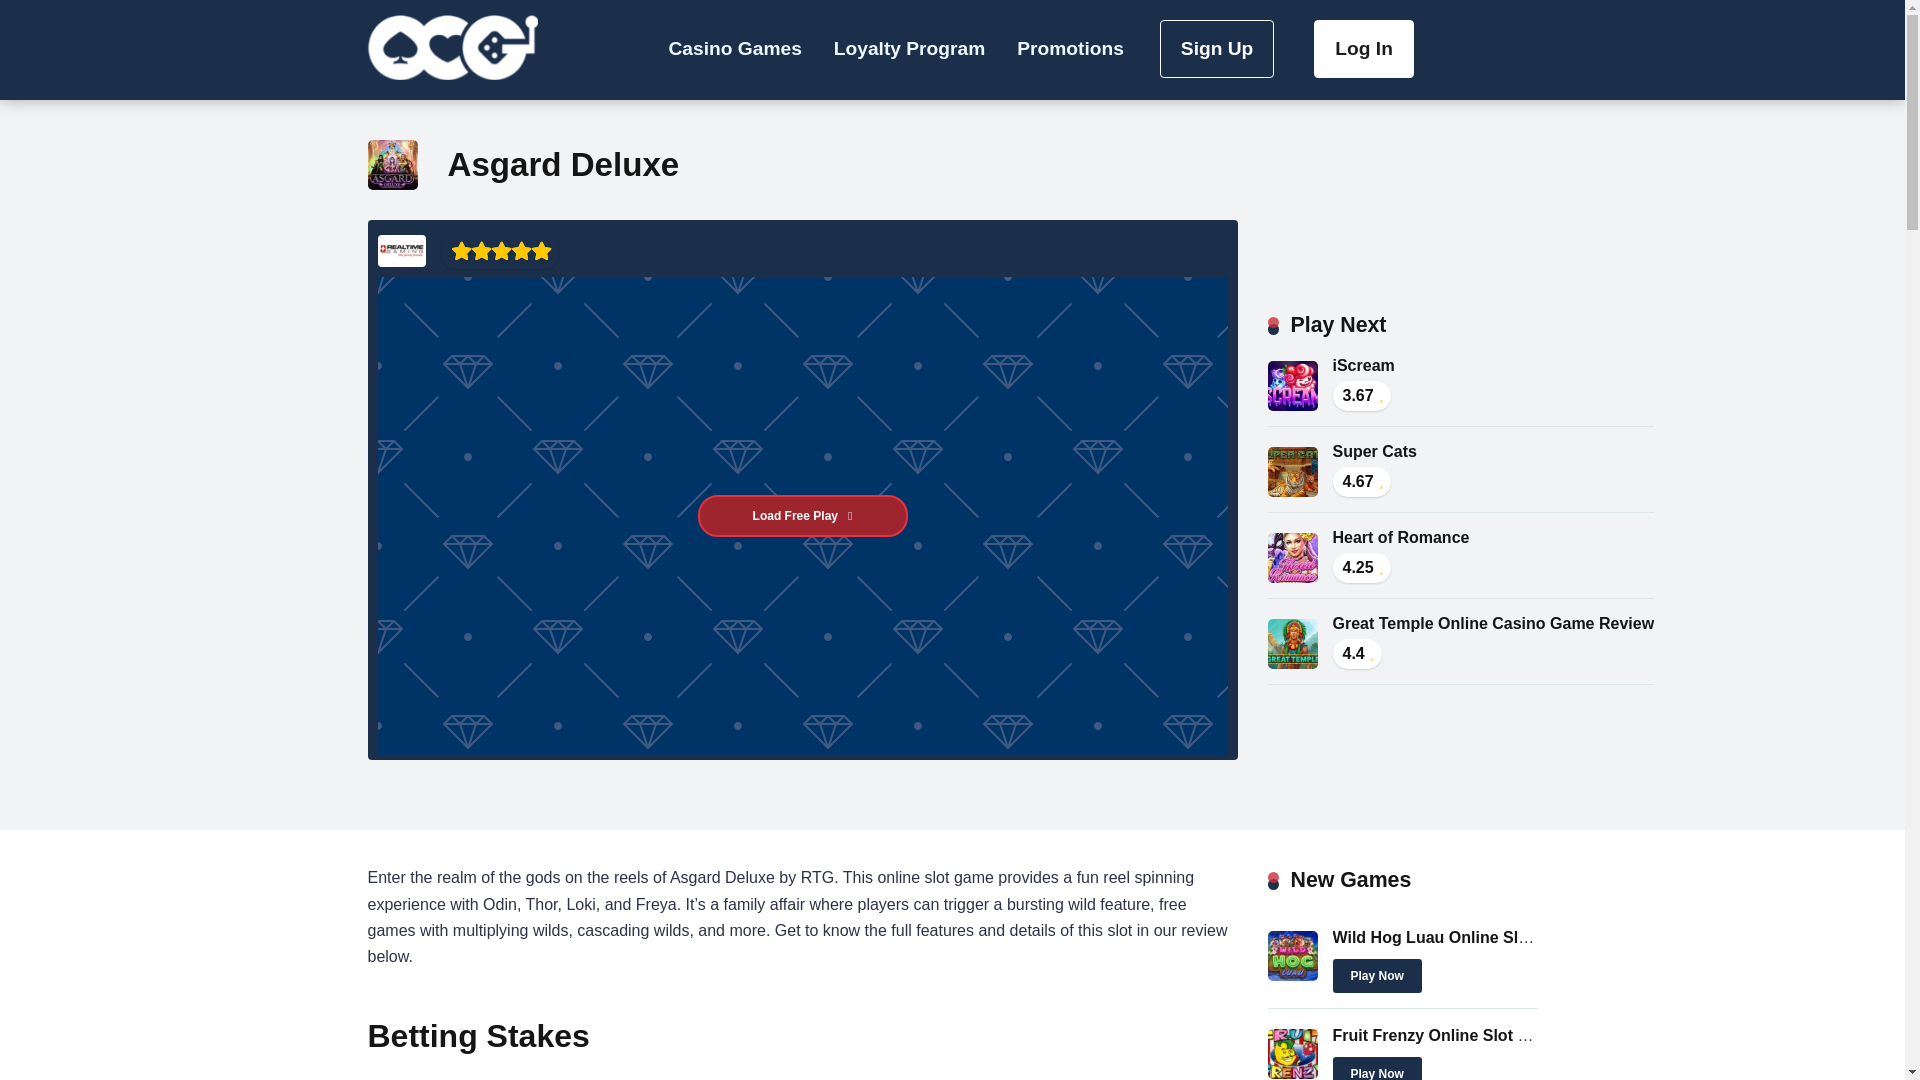 This screenshot has height=1080, width=1920. Describe the element at coordinates (1374, 451) in the screenshot. I see `Super Cats` at that location.